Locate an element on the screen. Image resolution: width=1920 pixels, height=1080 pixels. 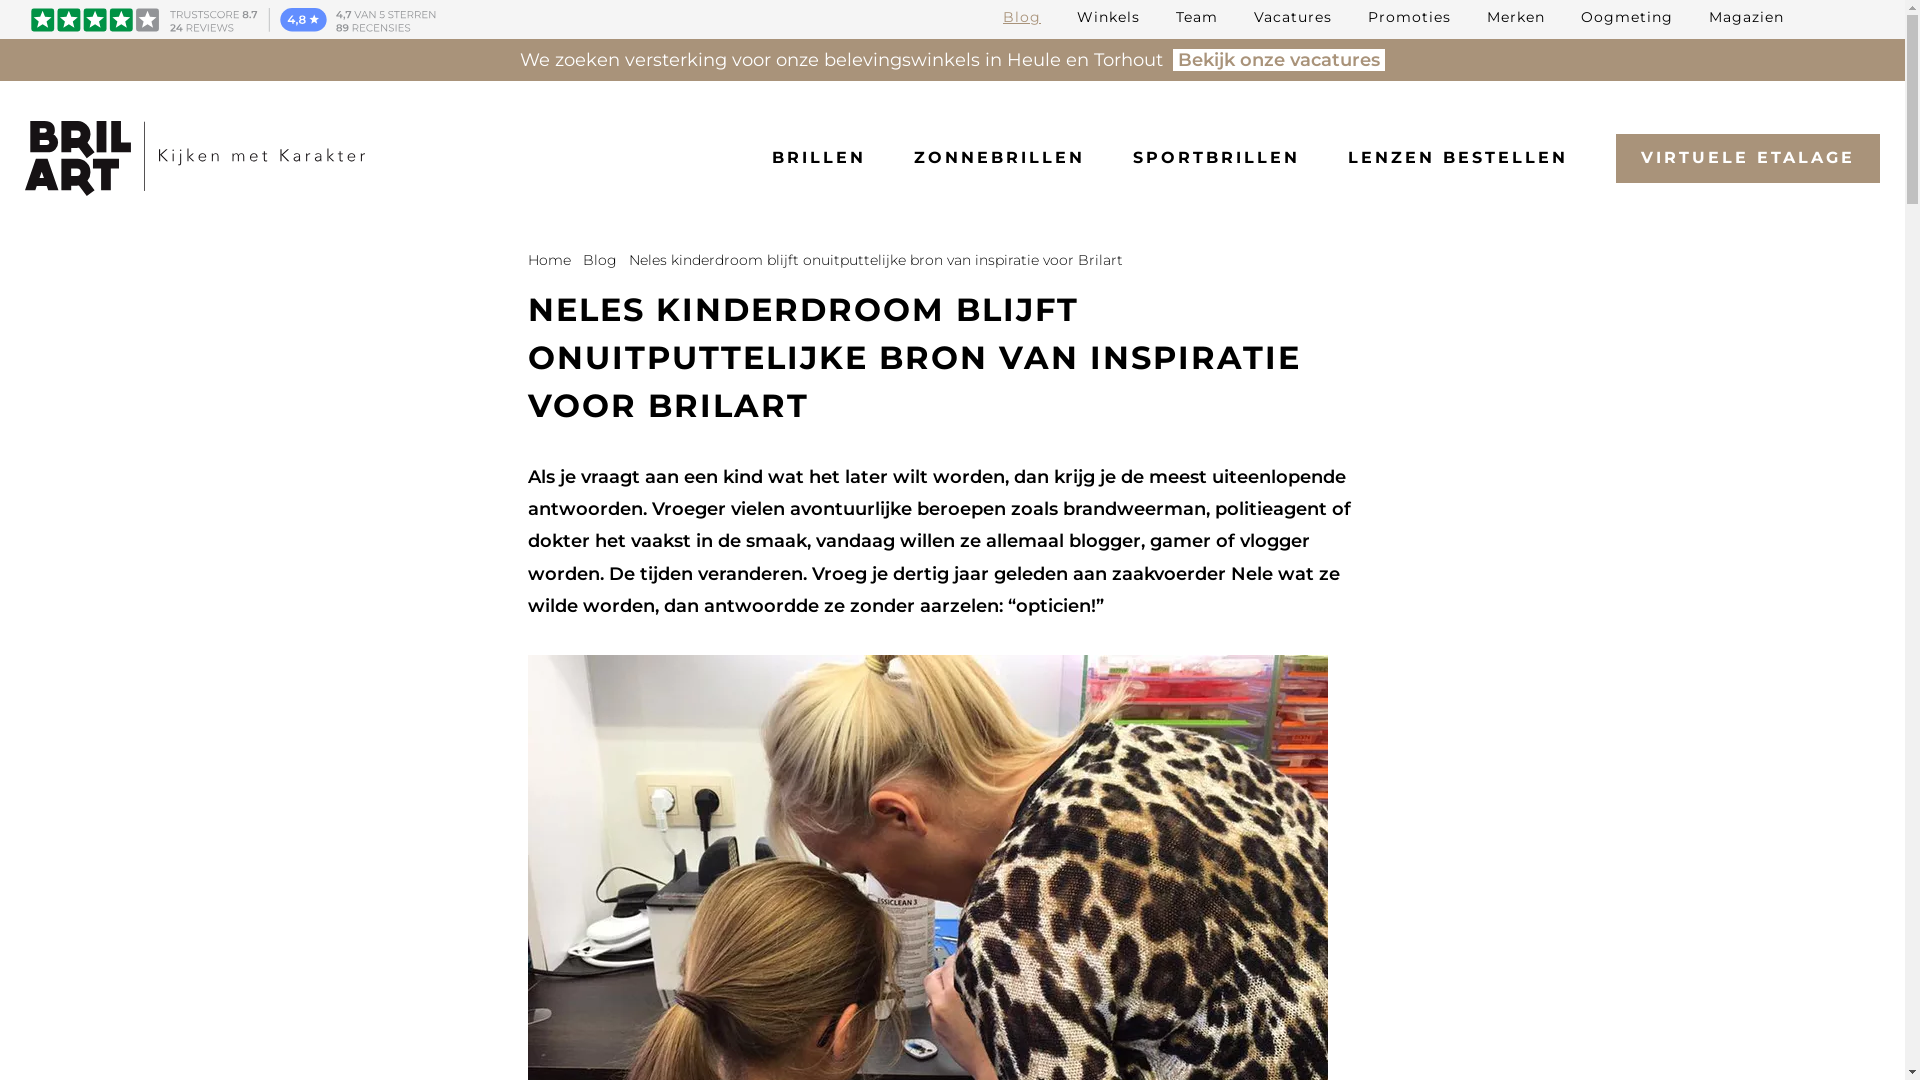
Blog is located at coordinates (1022, 17).